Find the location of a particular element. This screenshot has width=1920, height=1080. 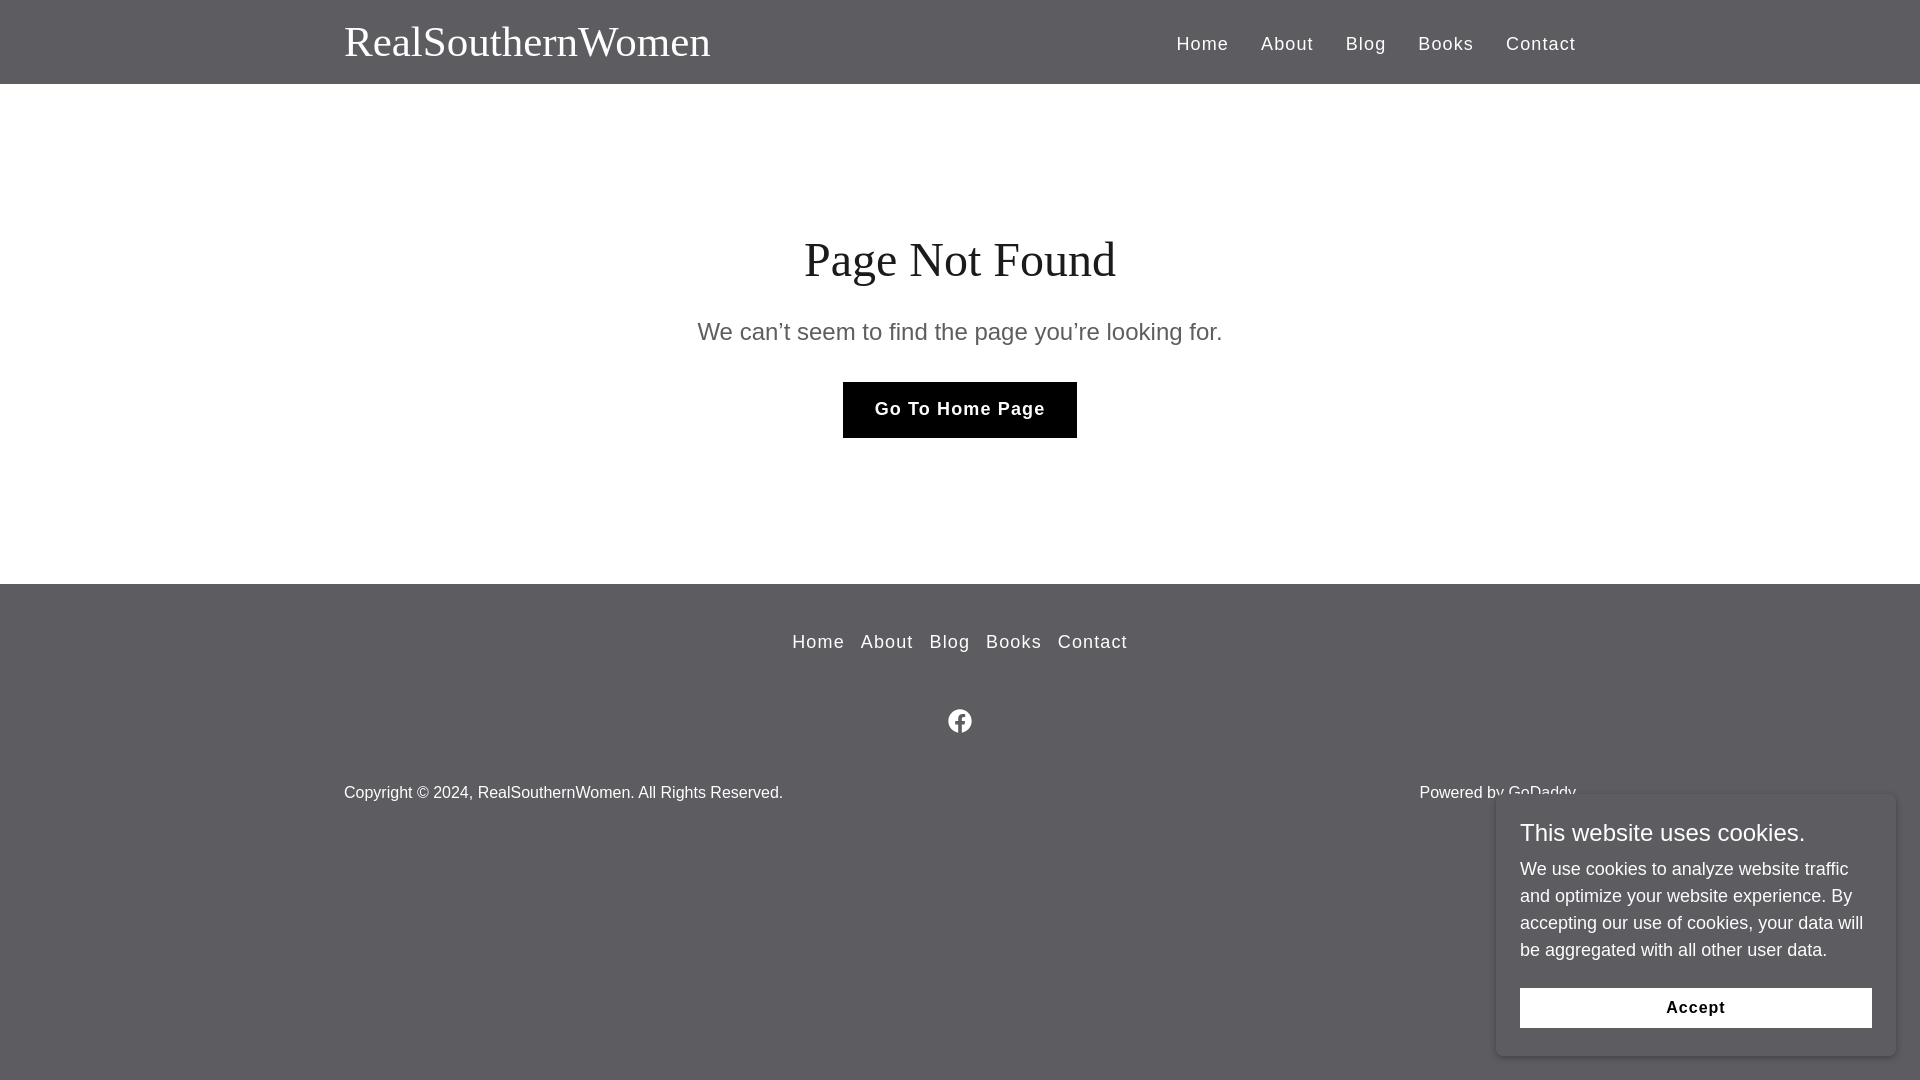

Contact is located at coordinates (1540, 43).